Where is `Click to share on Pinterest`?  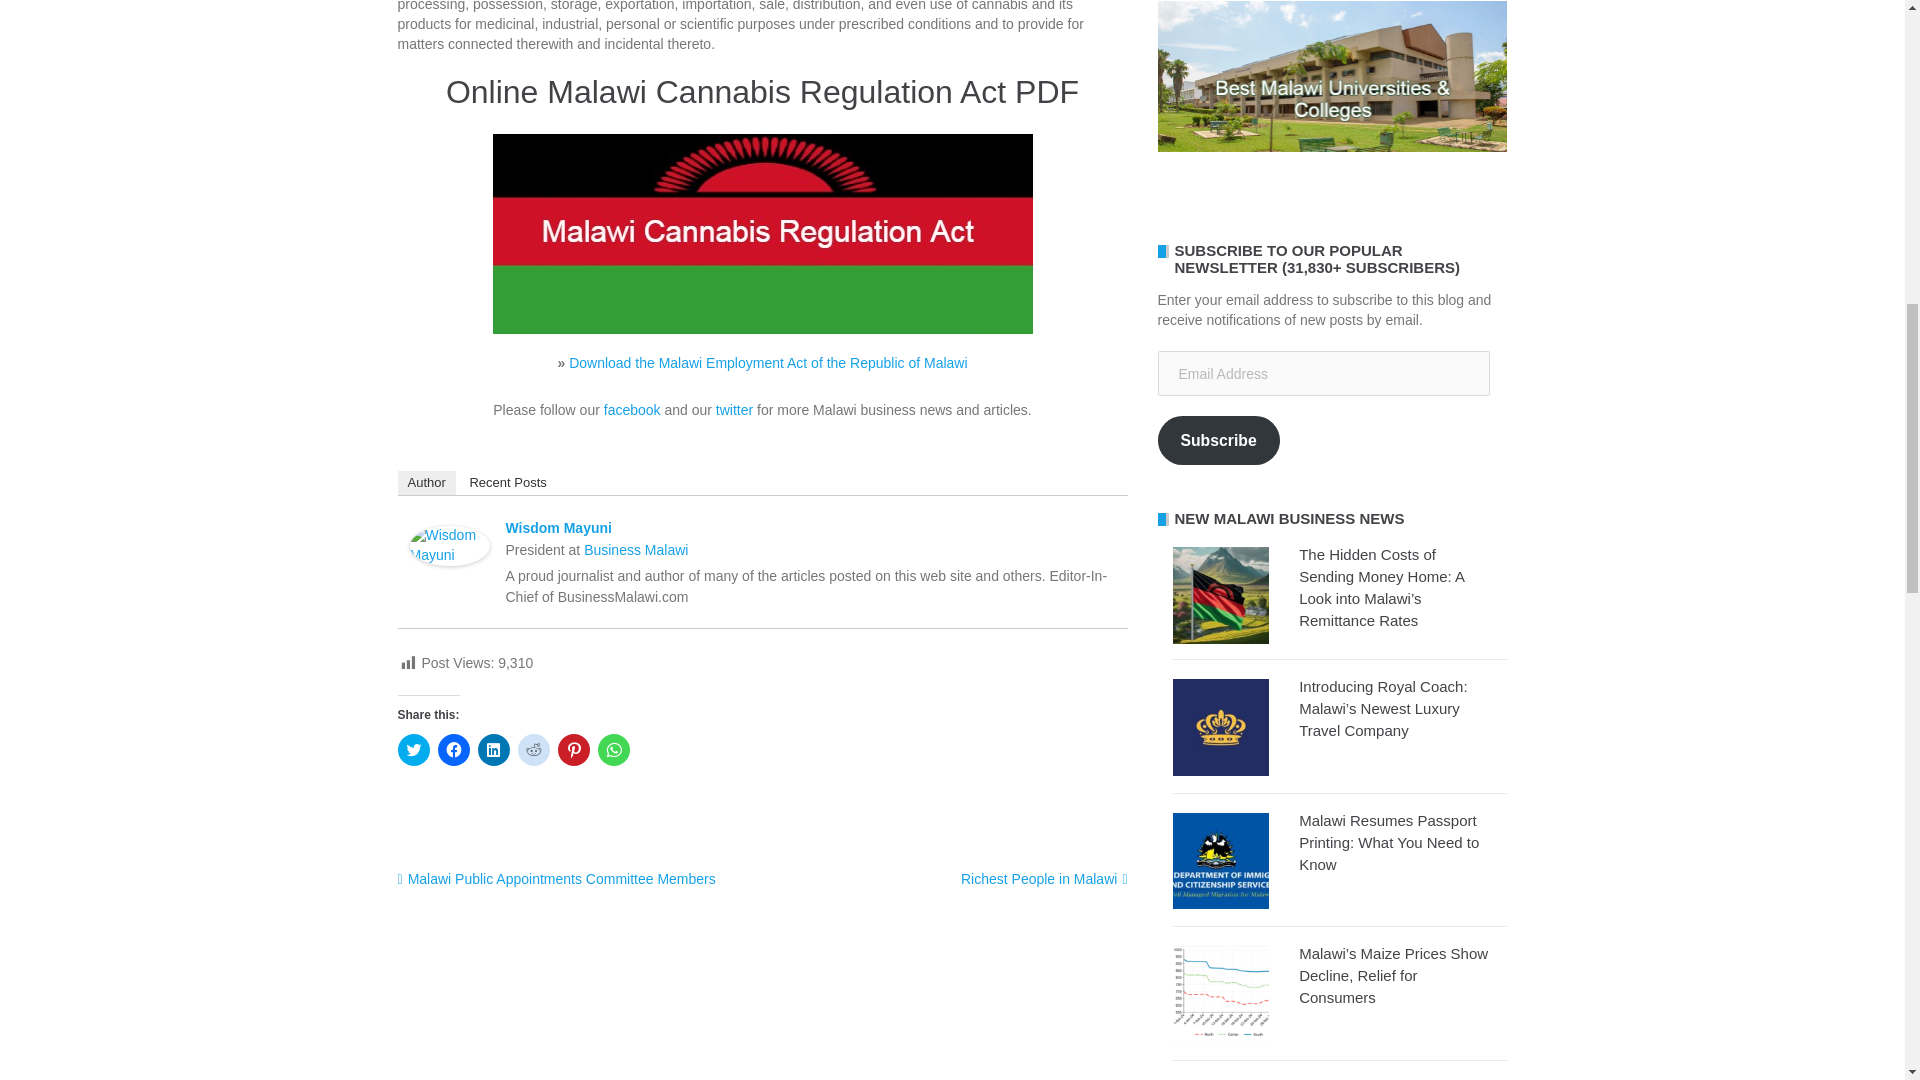 Click to share on Pinterest is located at coordinates (574, 750).